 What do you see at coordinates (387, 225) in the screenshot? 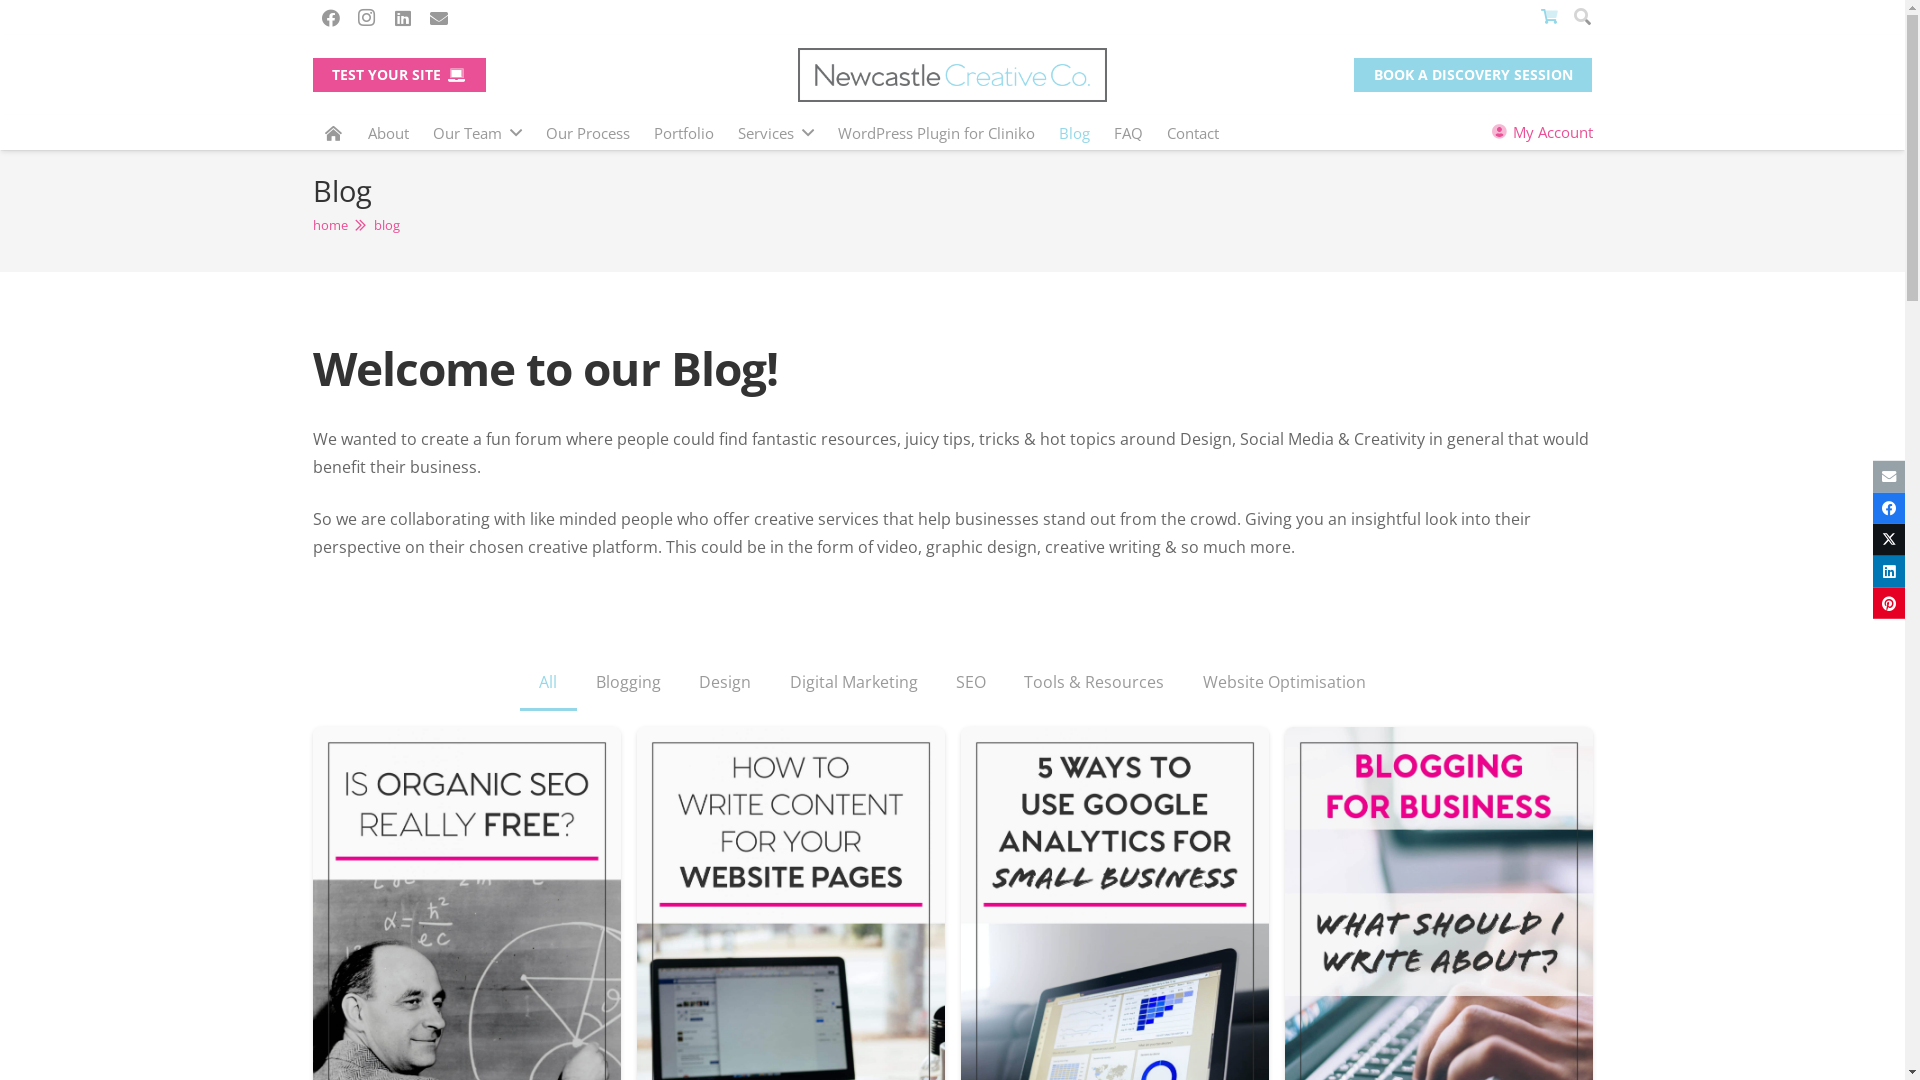
I see `blog` at bounding box center [387, 225].